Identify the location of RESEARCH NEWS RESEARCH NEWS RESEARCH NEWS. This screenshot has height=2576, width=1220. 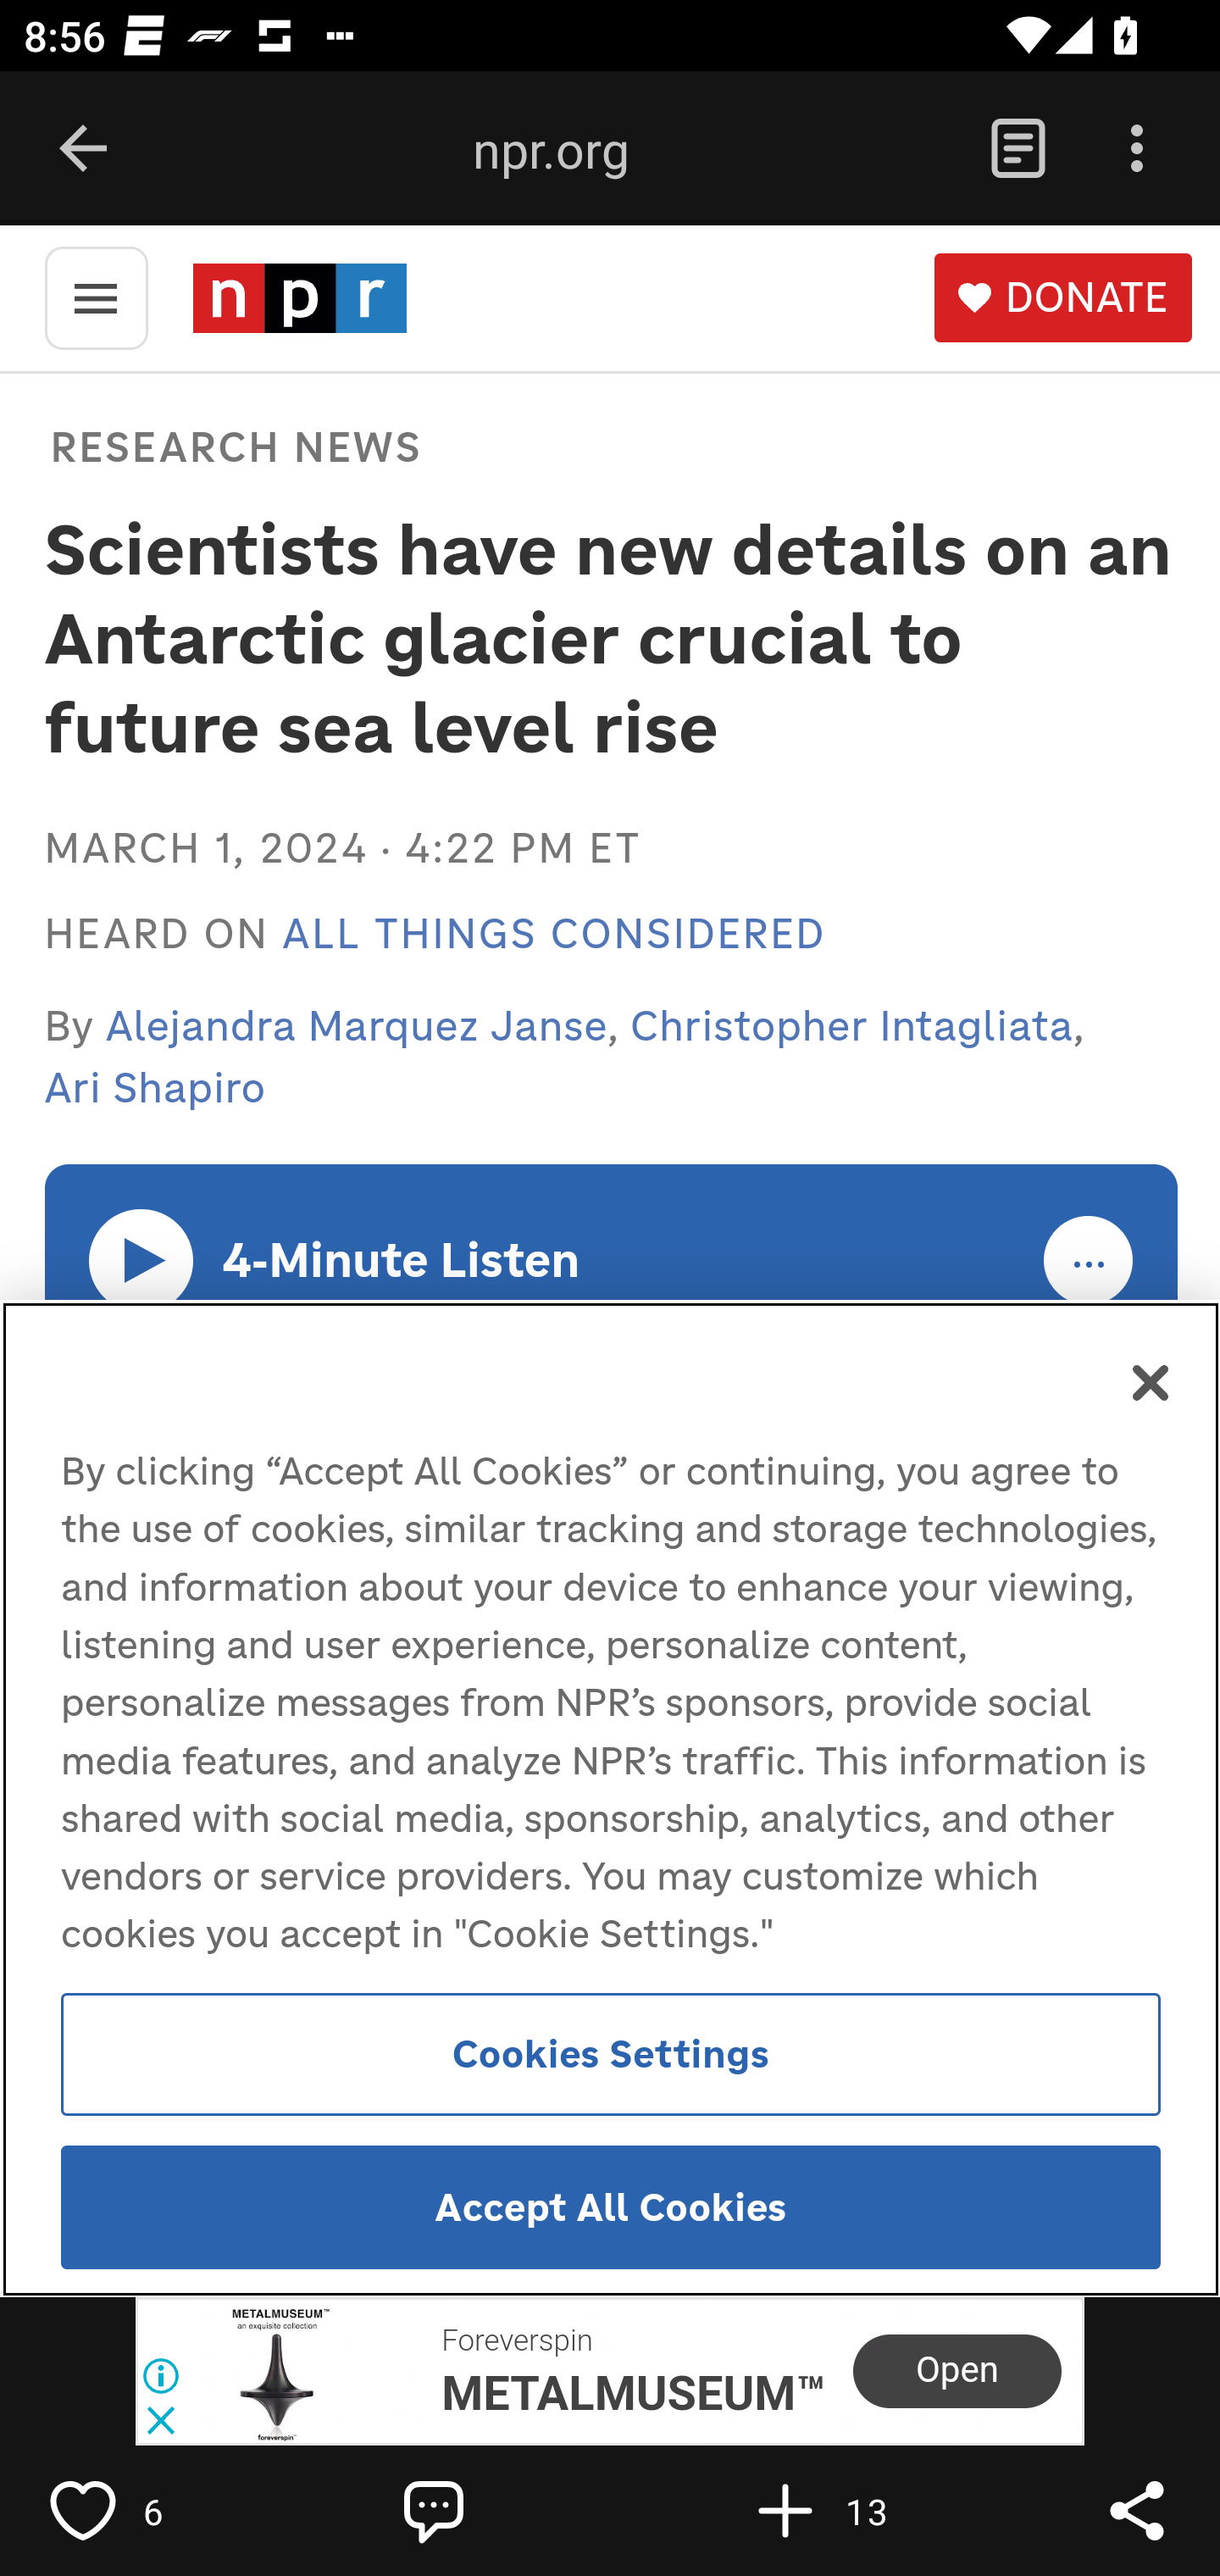
(232, 446).